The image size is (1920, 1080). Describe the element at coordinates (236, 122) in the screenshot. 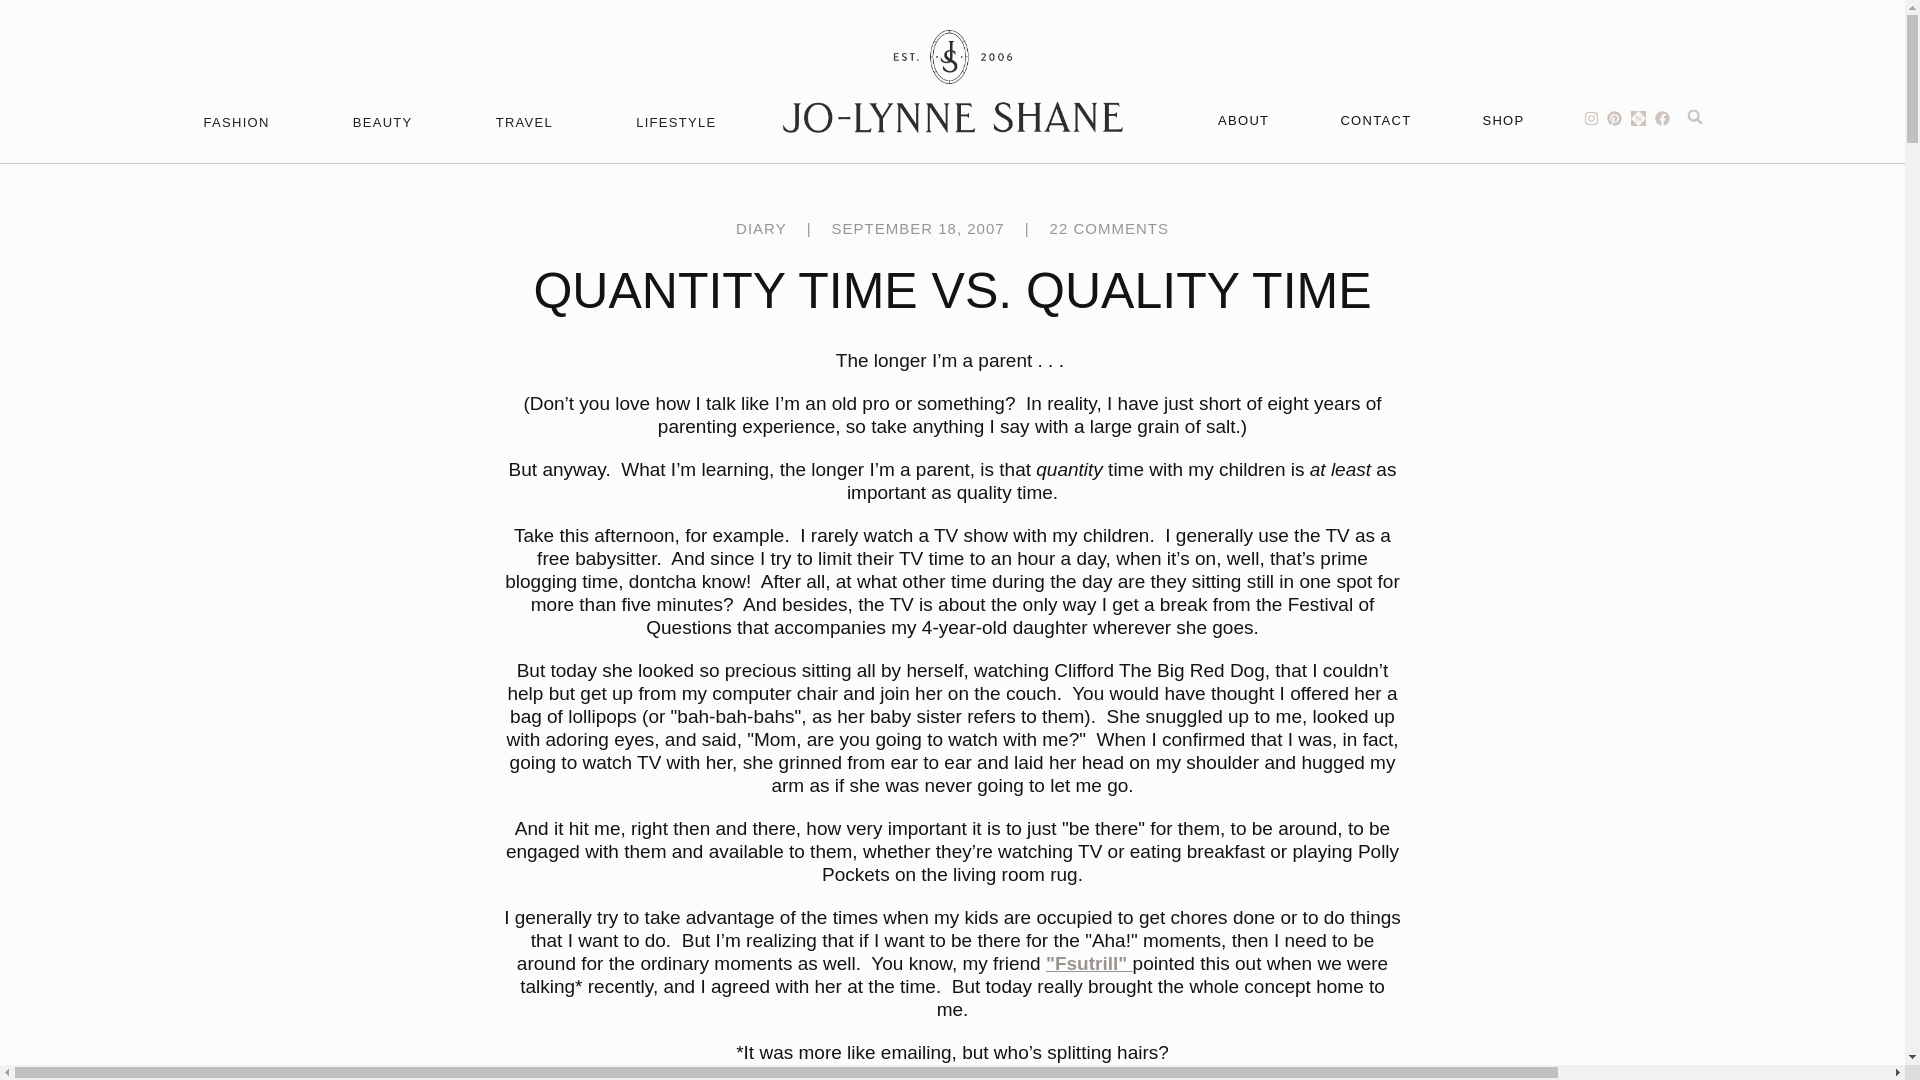

I see `FASHION` at that location.